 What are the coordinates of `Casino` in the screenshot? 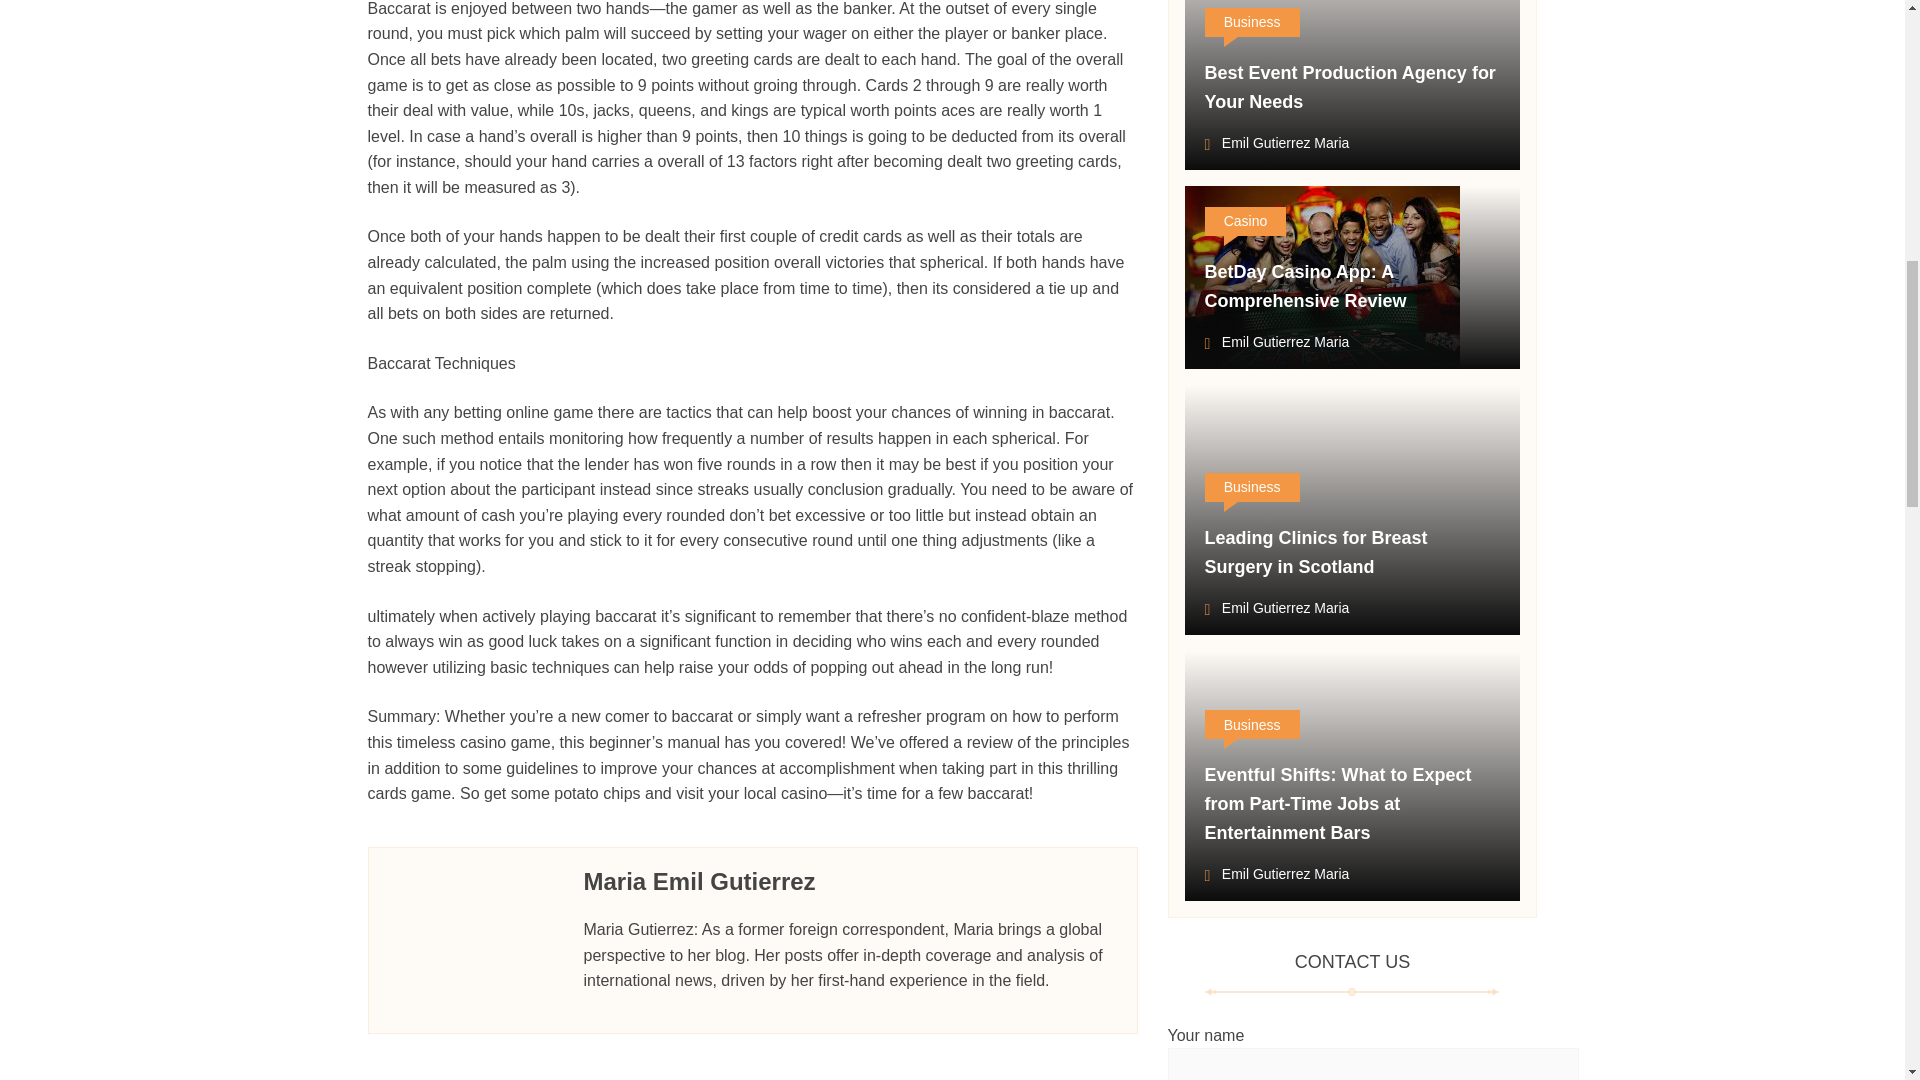 It's located at (1244, 222).